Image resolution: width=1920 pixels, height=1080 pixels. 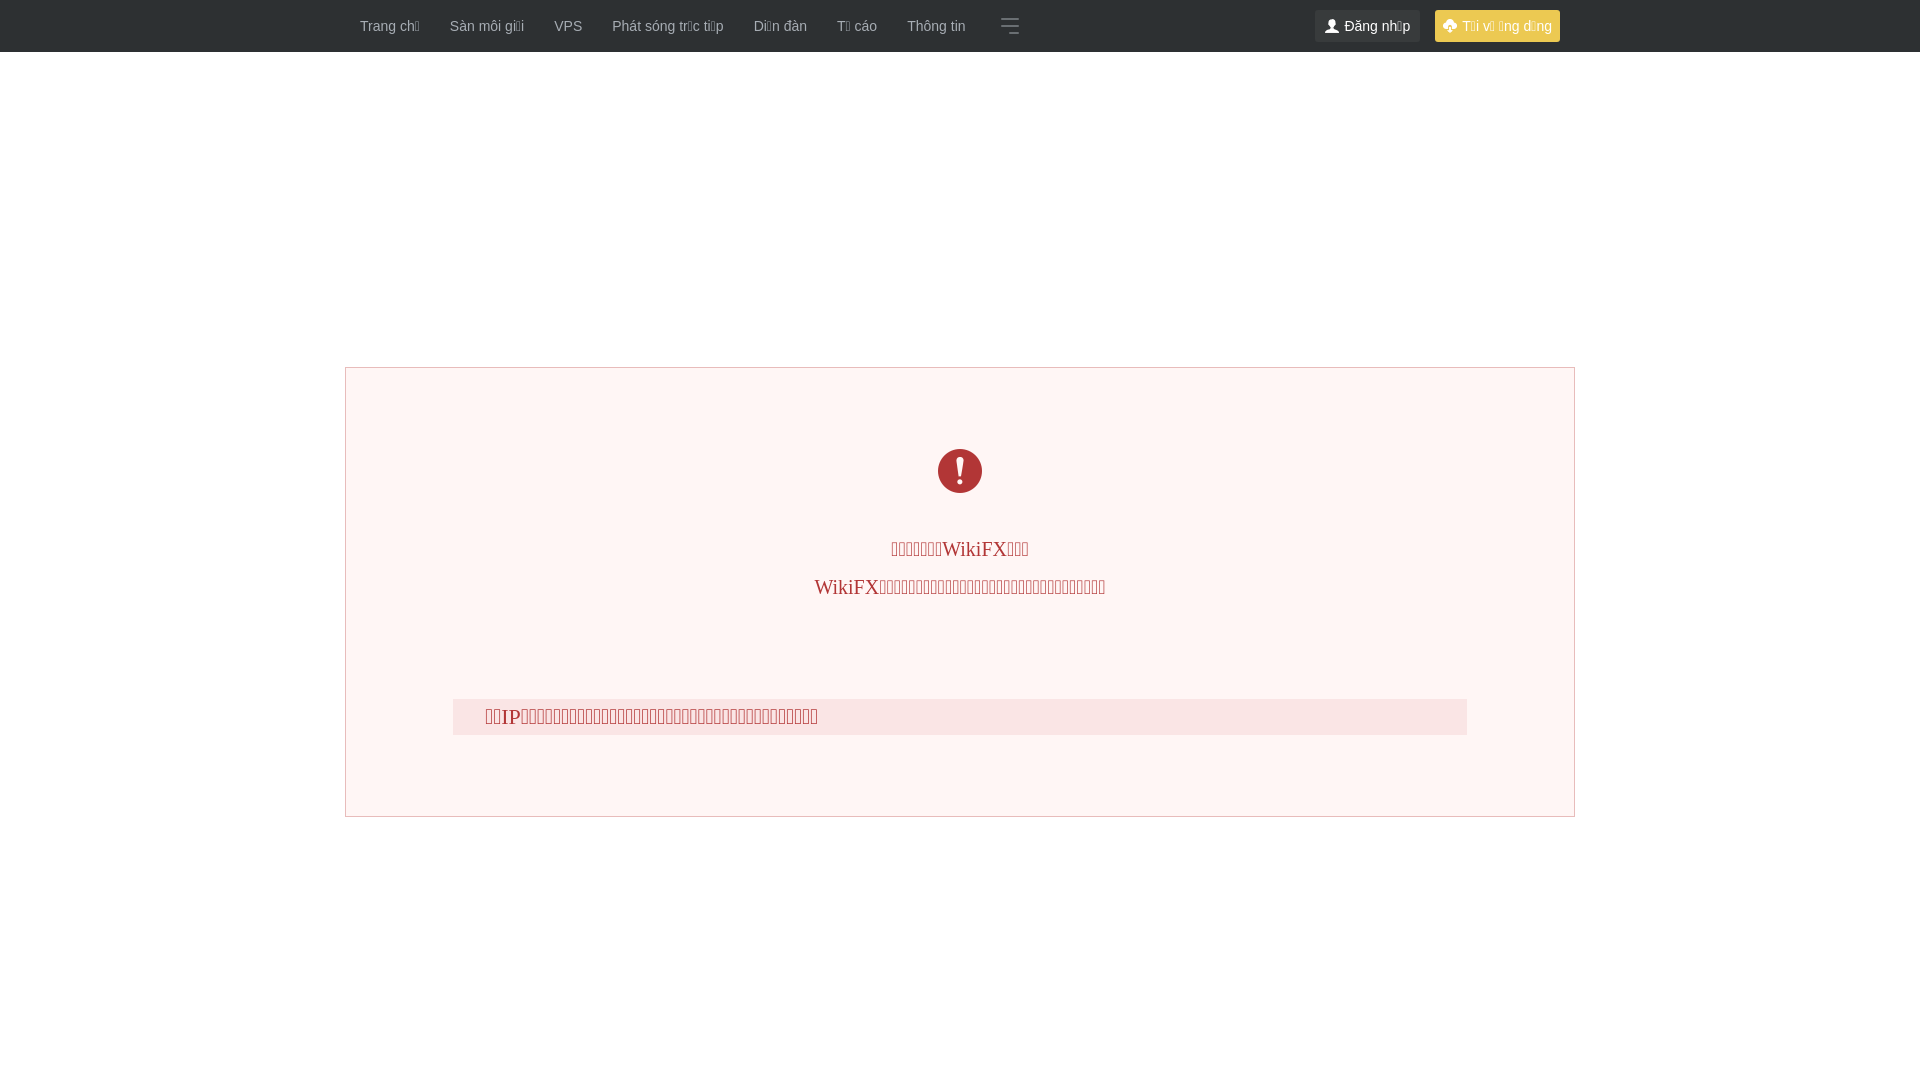 I want to click on WikiResearch, so click(x=1472, y=833).